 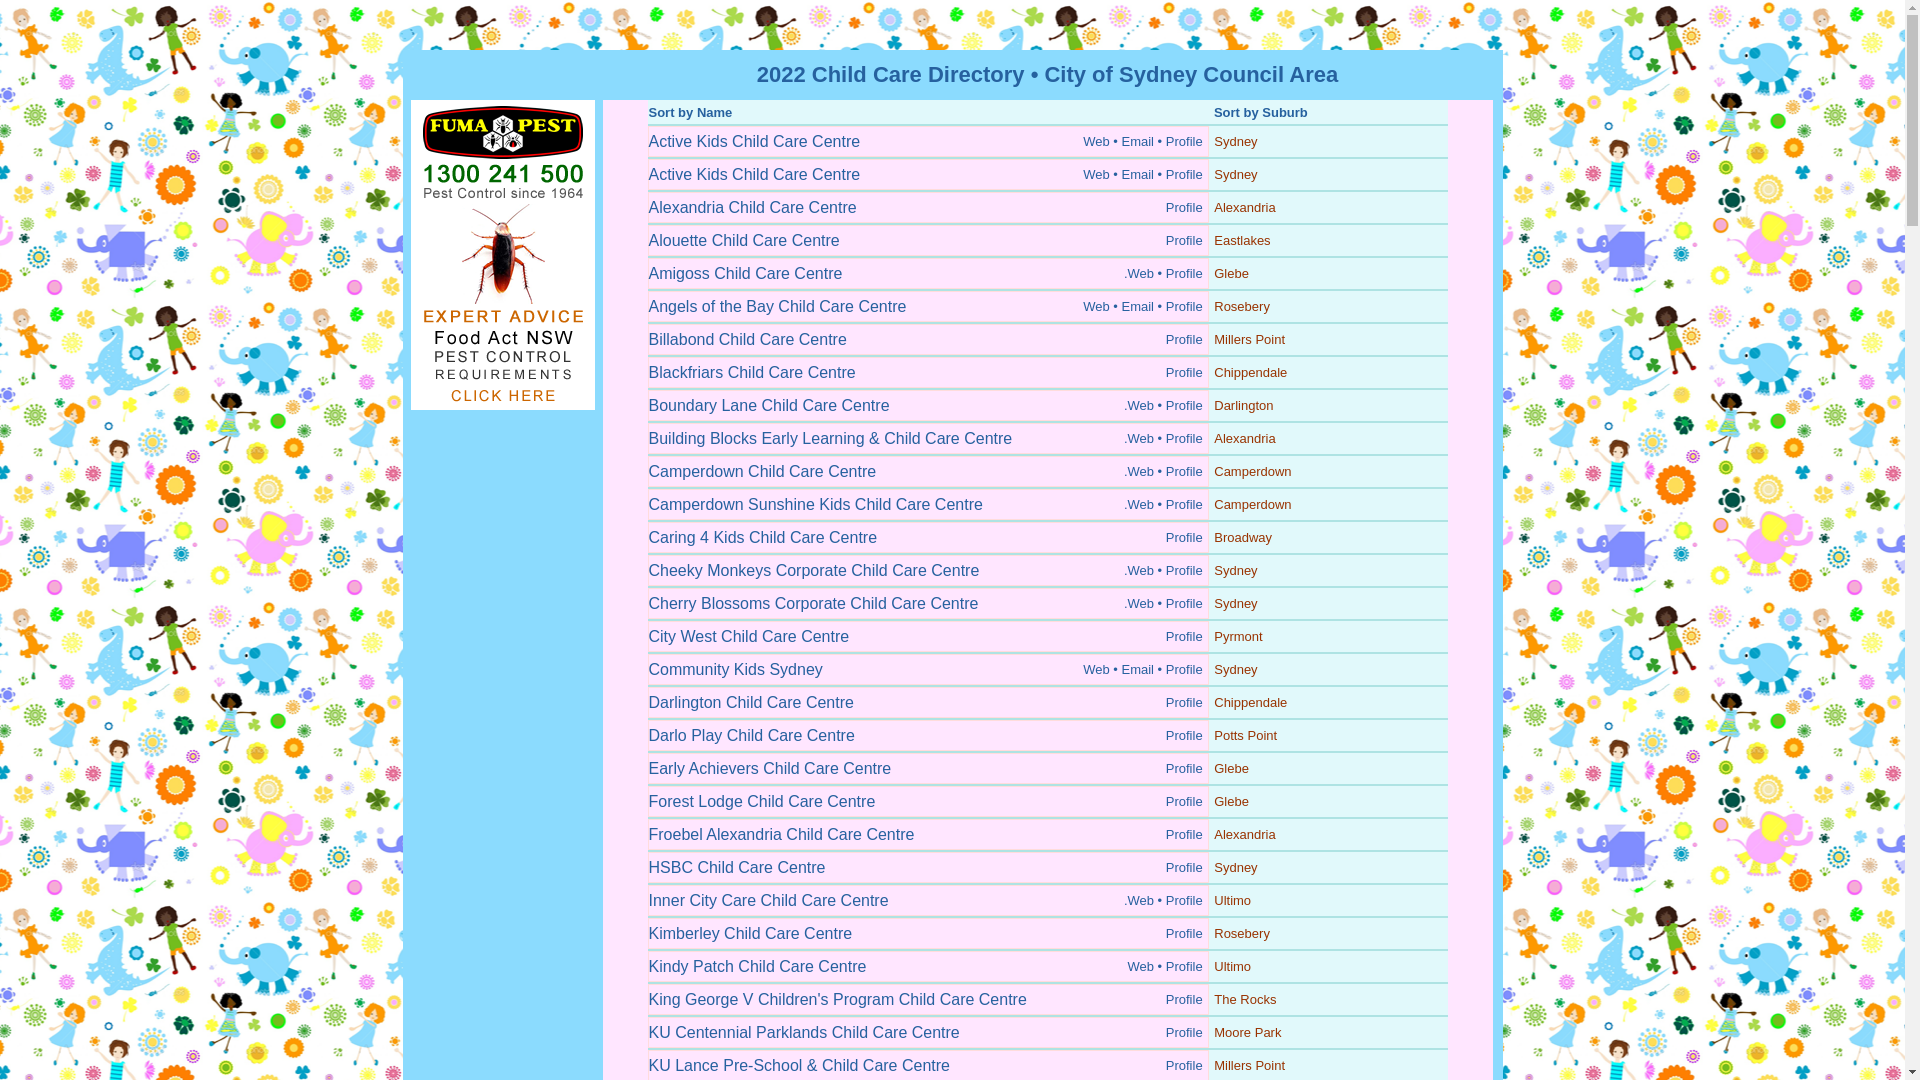 What do you see at coordinates (1242, 306) in the screenshot?
I see `Rosebery` at bounding box center [1242, 306].